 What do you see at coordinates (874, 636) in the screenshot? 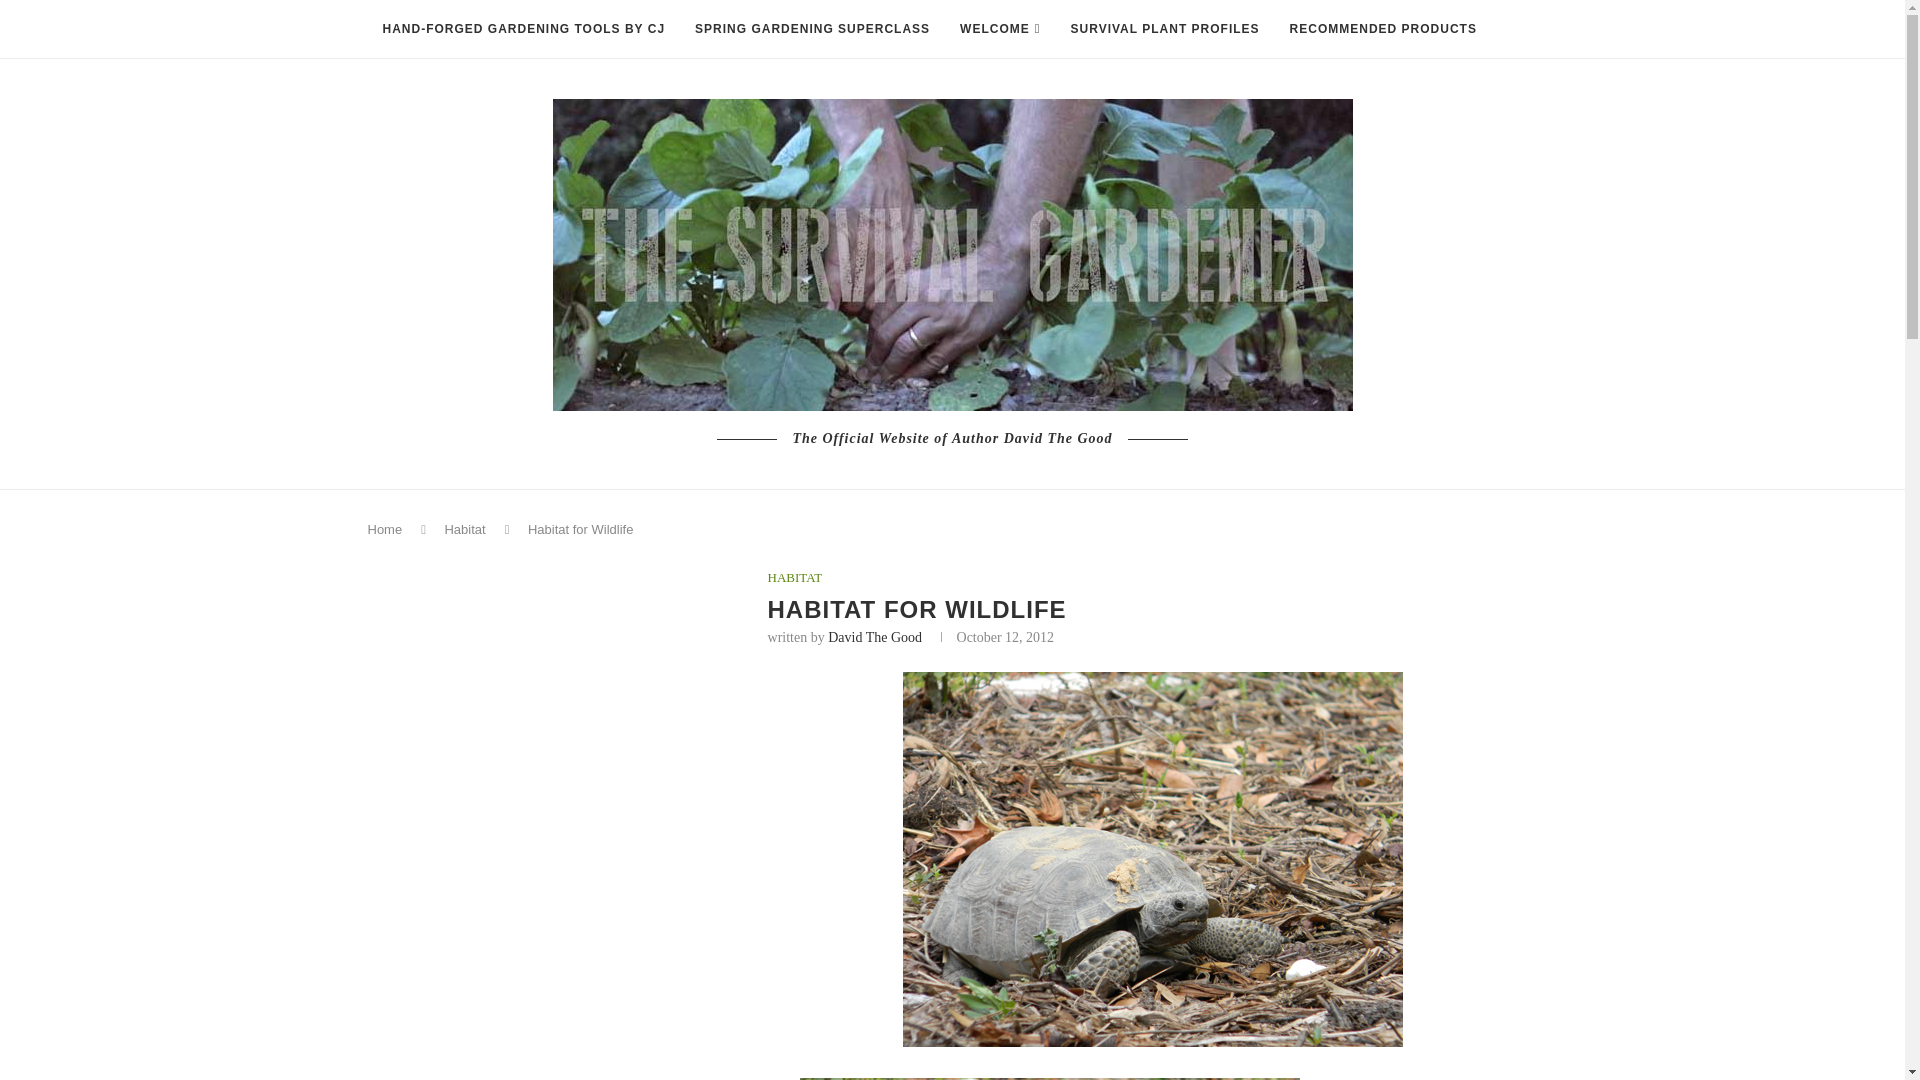
I see `David The Good` at bounding box center [874, 636].